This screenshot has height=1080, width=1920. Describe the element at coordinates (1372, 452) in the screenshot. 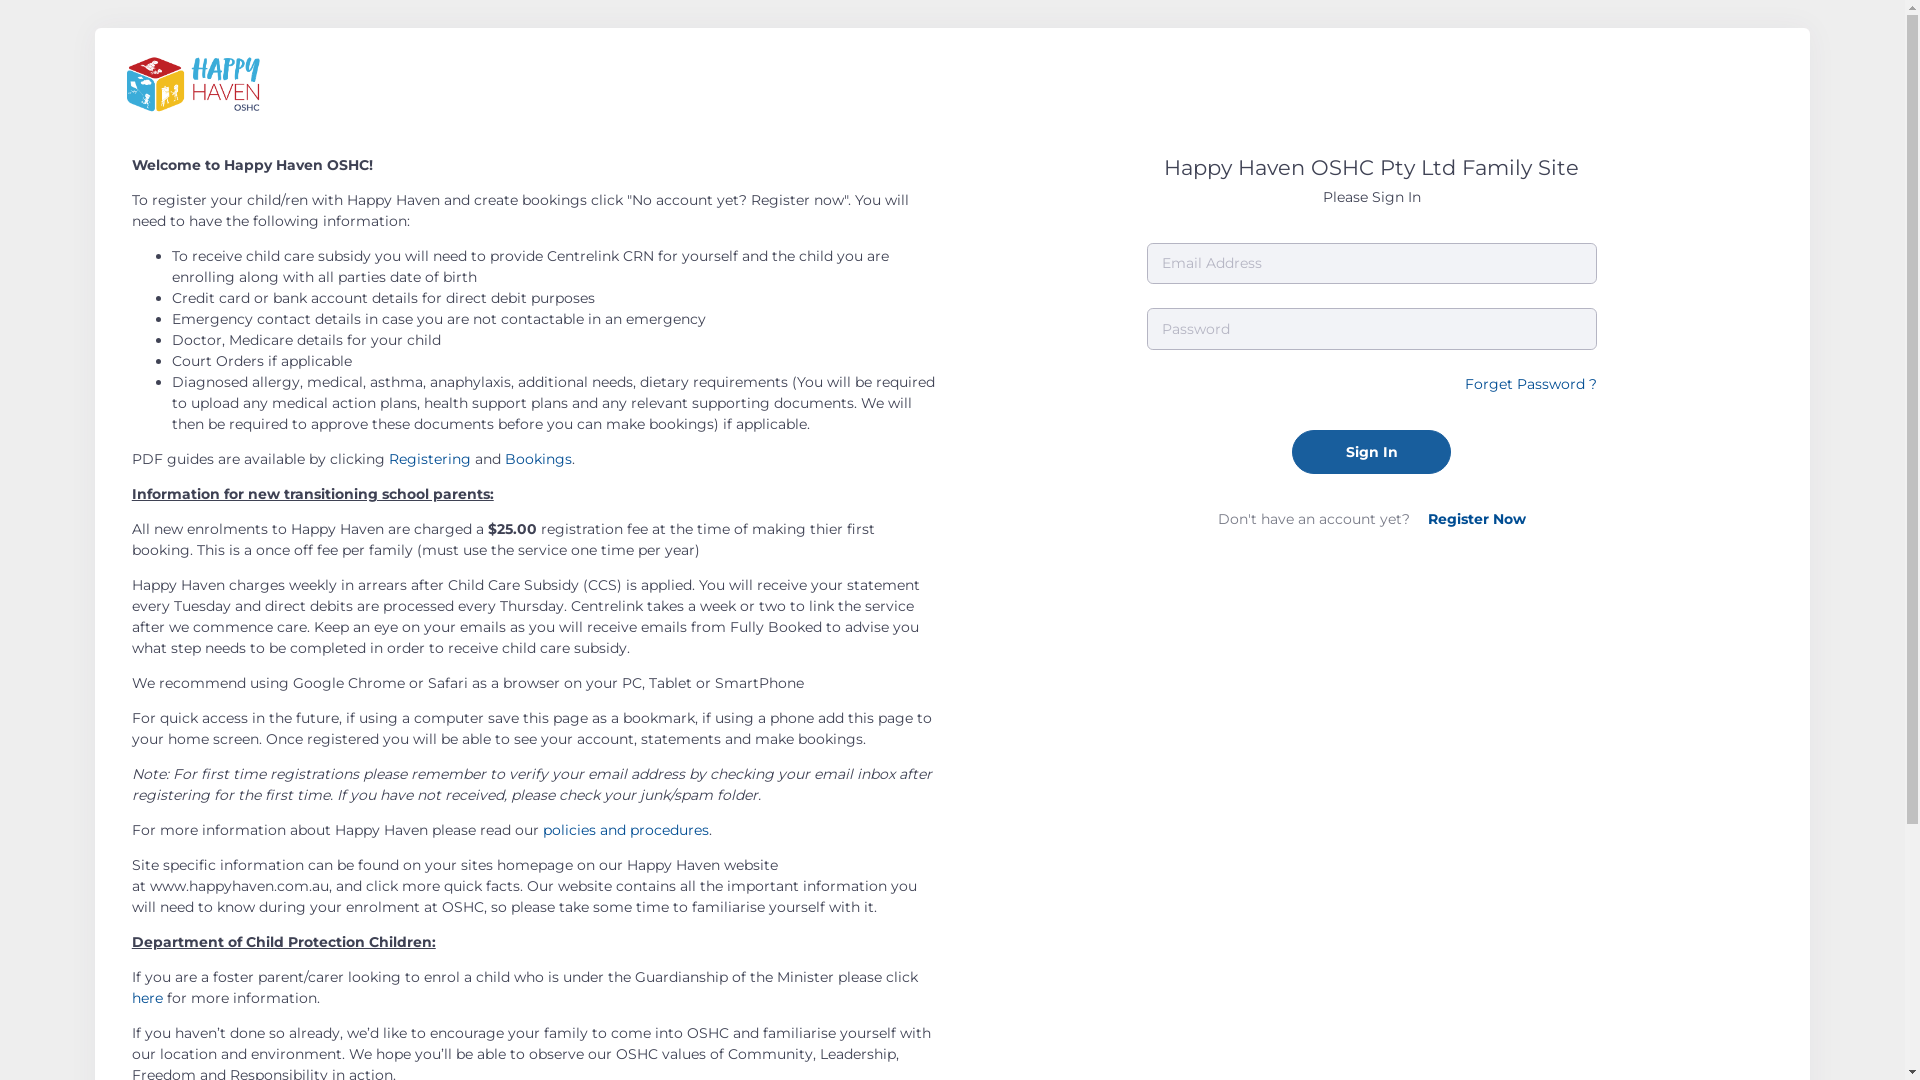

I see `Sign In` at that location.